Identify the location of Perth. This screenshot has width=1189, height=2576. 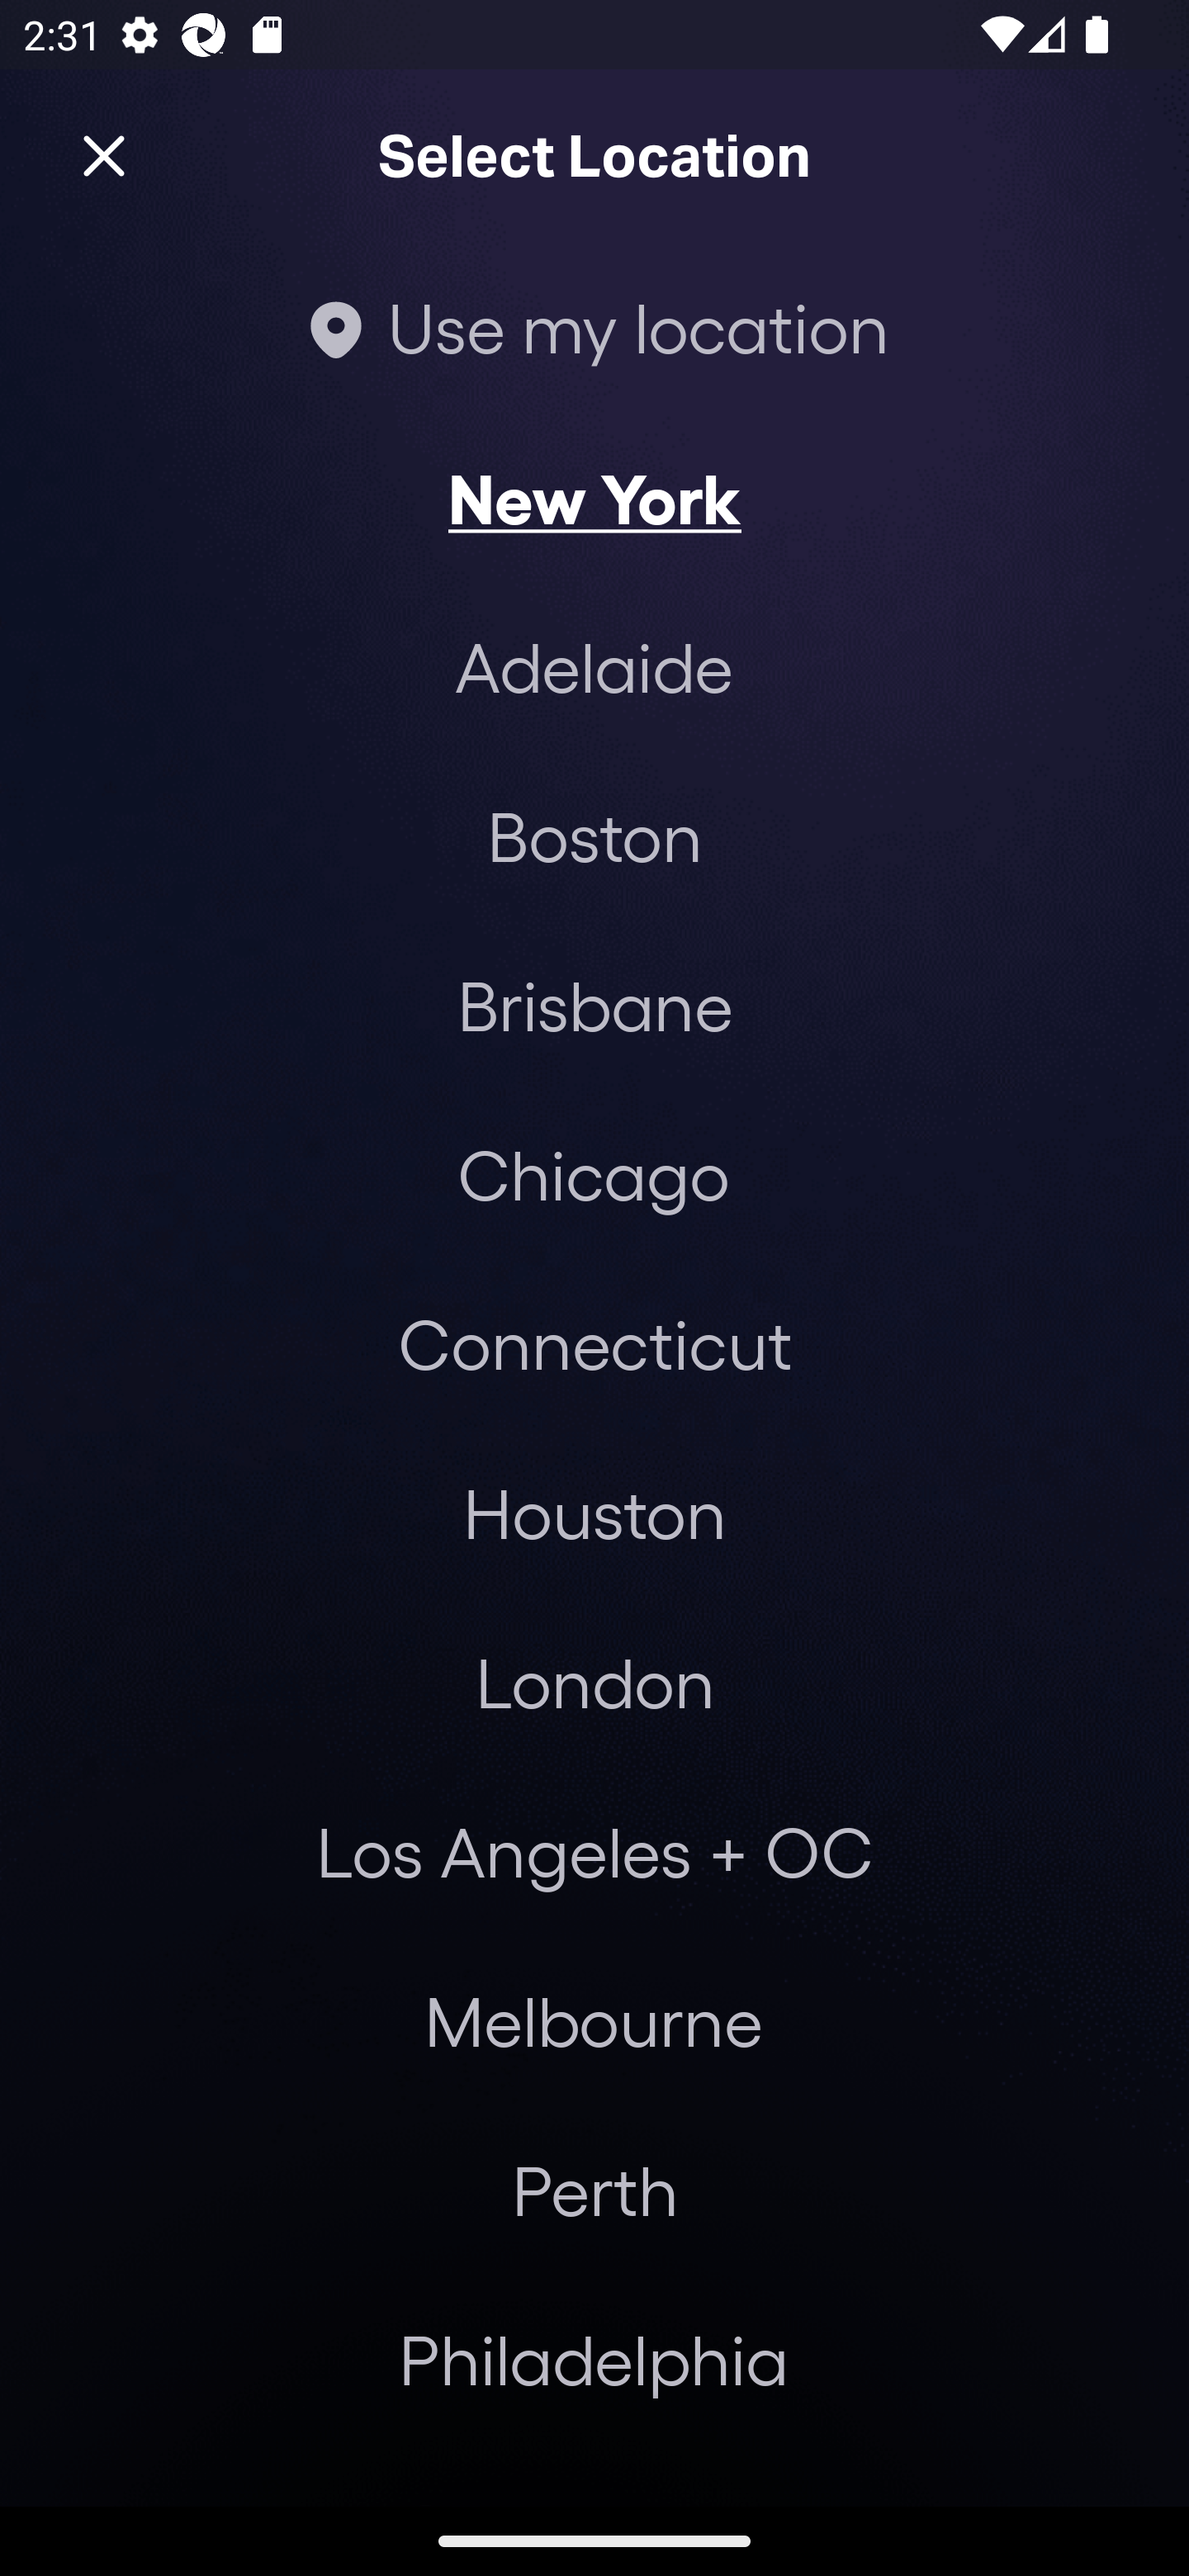
(594, 2190).